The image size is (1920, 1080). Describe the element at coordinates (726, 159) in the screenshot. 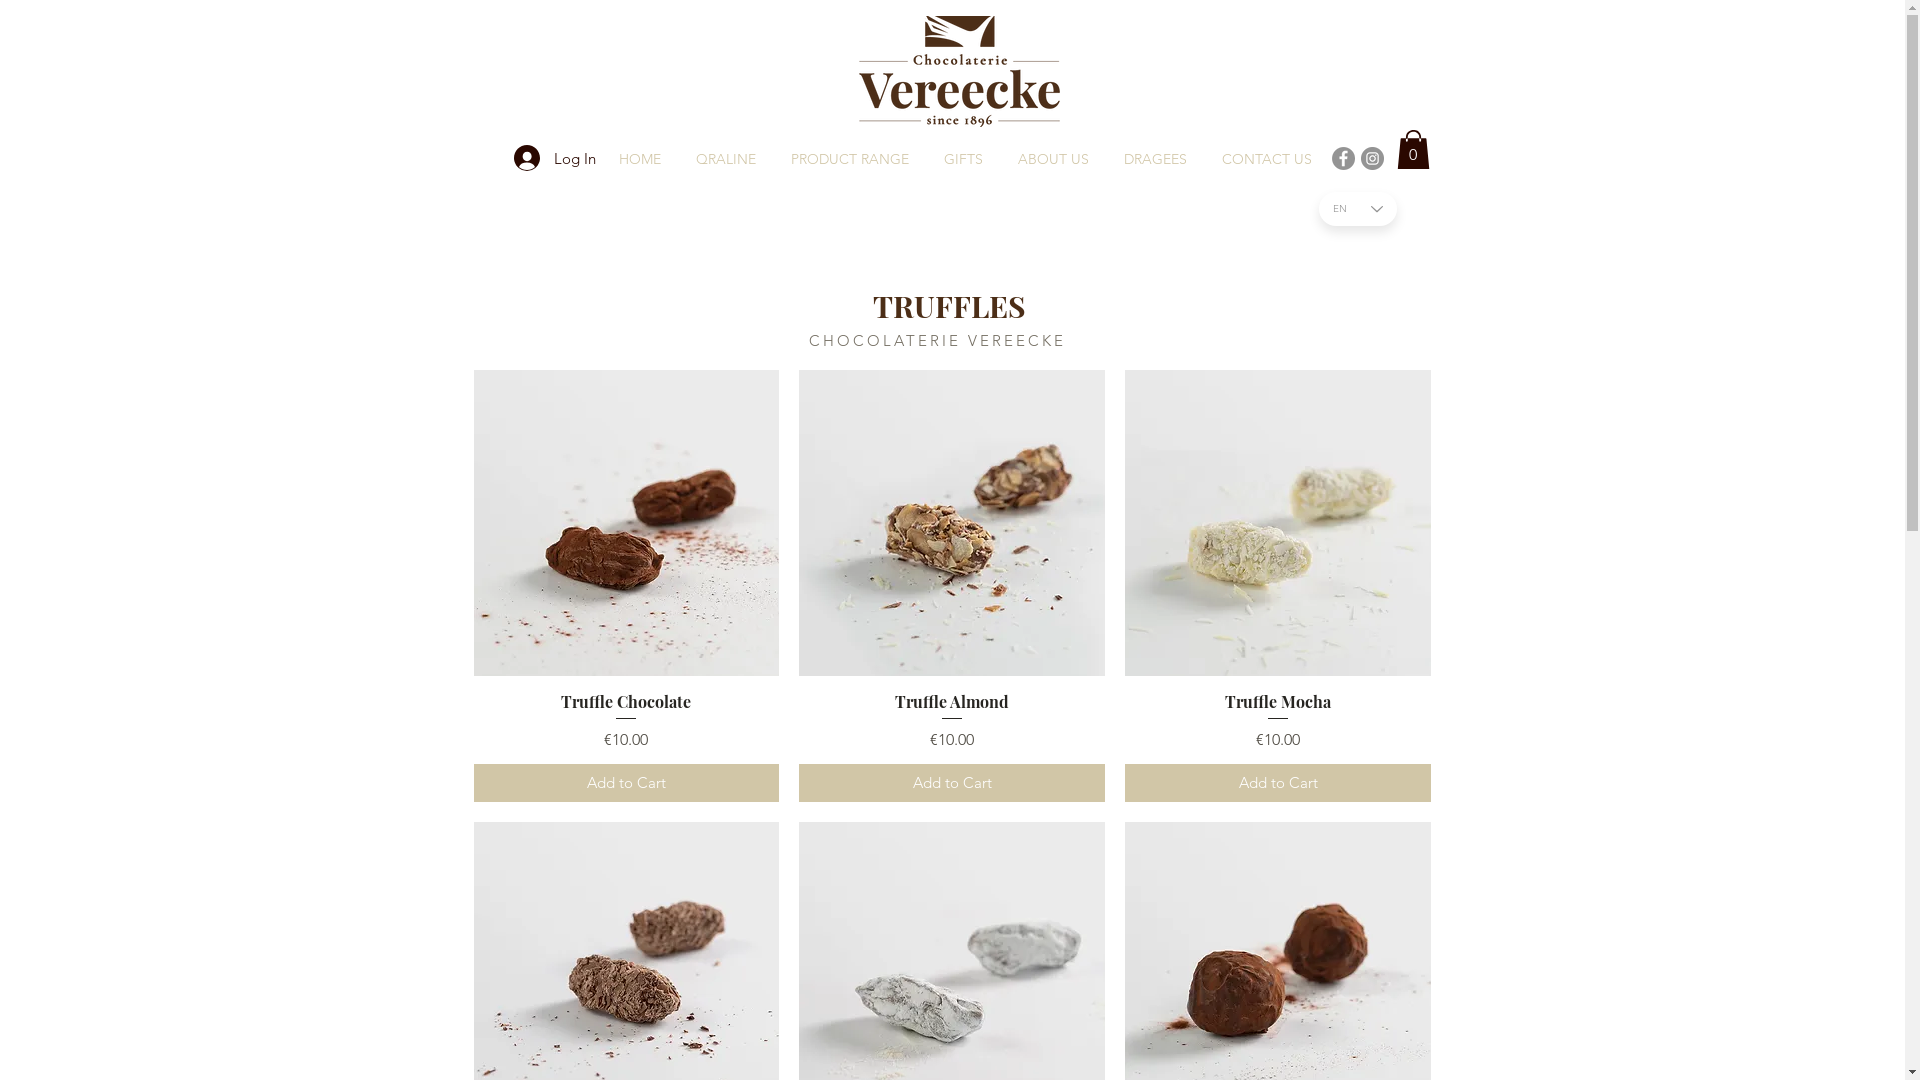

I see `QRALINE` at that location.